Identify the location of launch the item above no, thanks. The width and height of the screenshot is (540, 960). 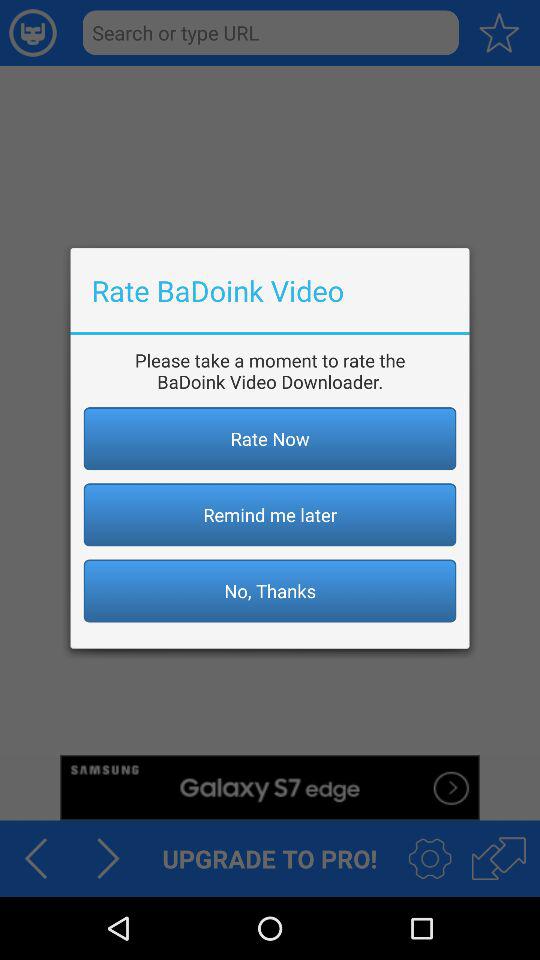
(270, 514).